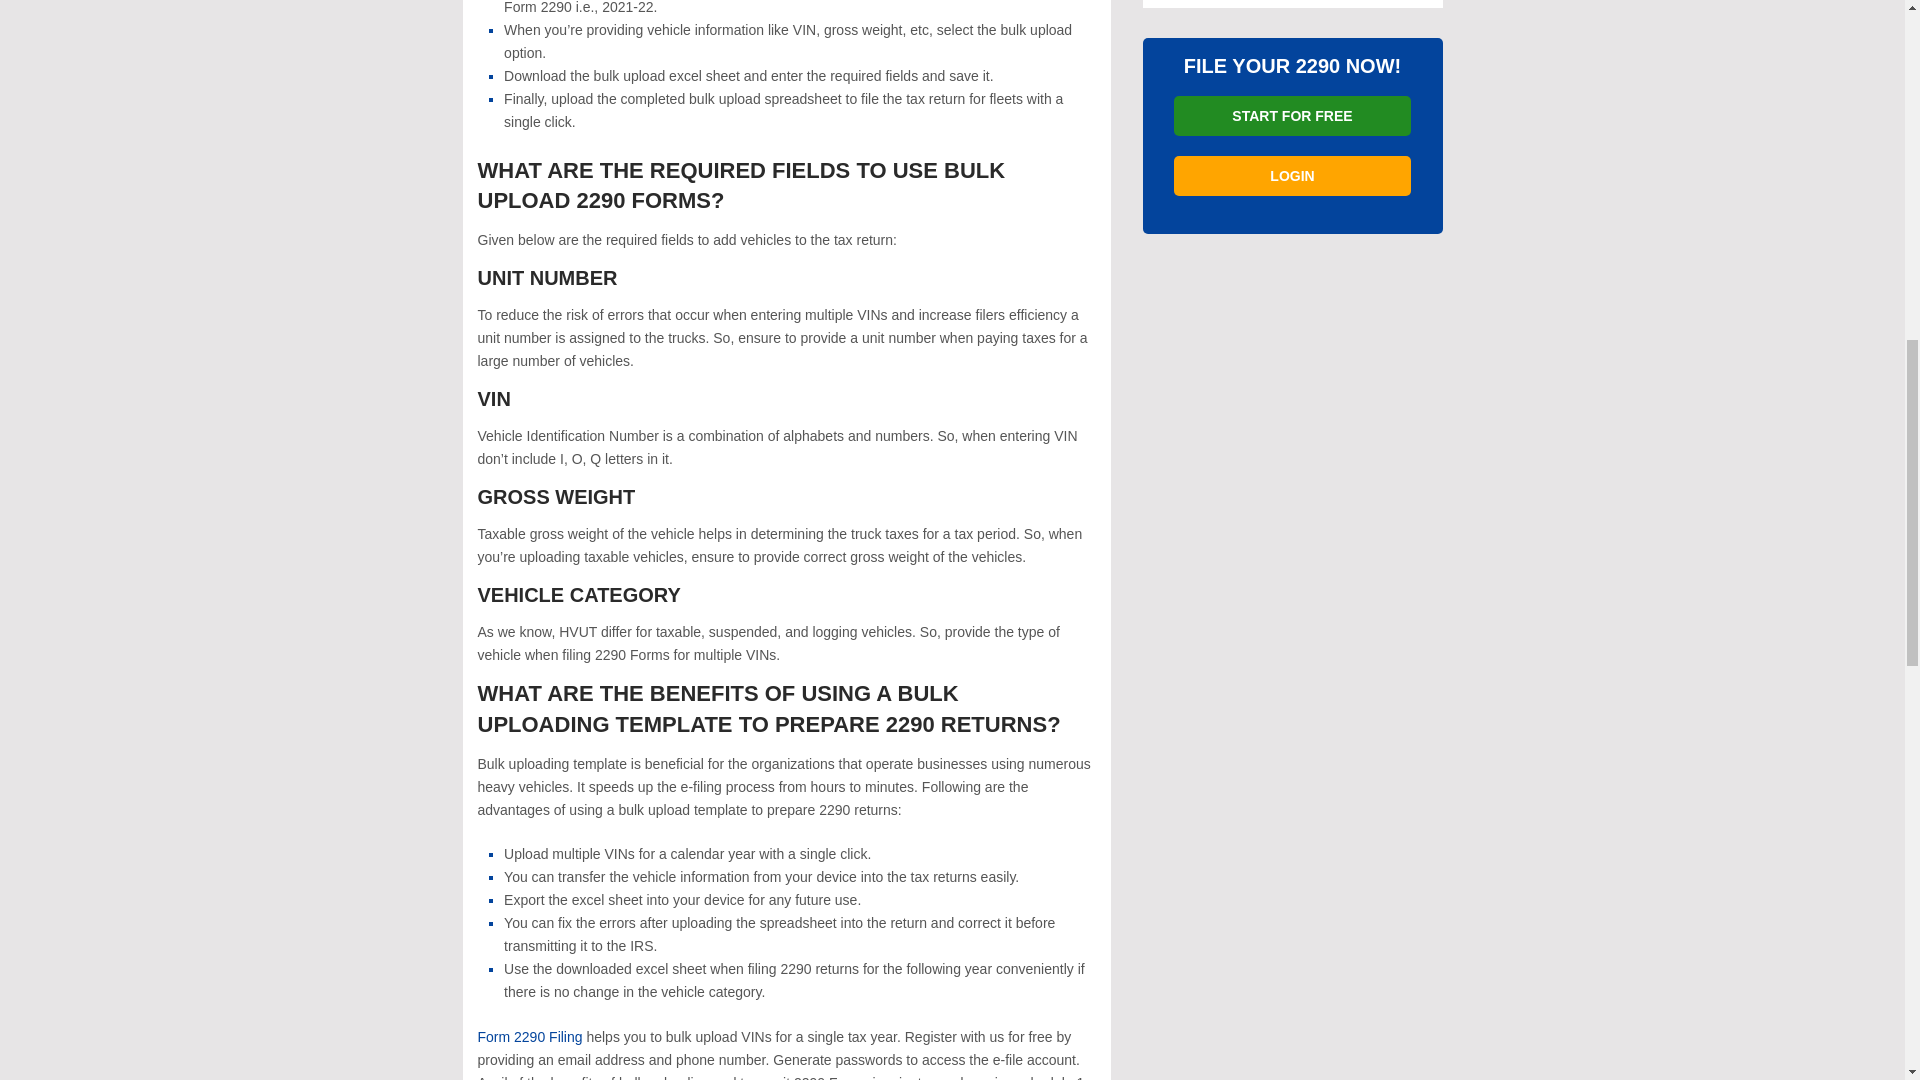  I want to click on Form 2290 Filing, so click(530, 1037).